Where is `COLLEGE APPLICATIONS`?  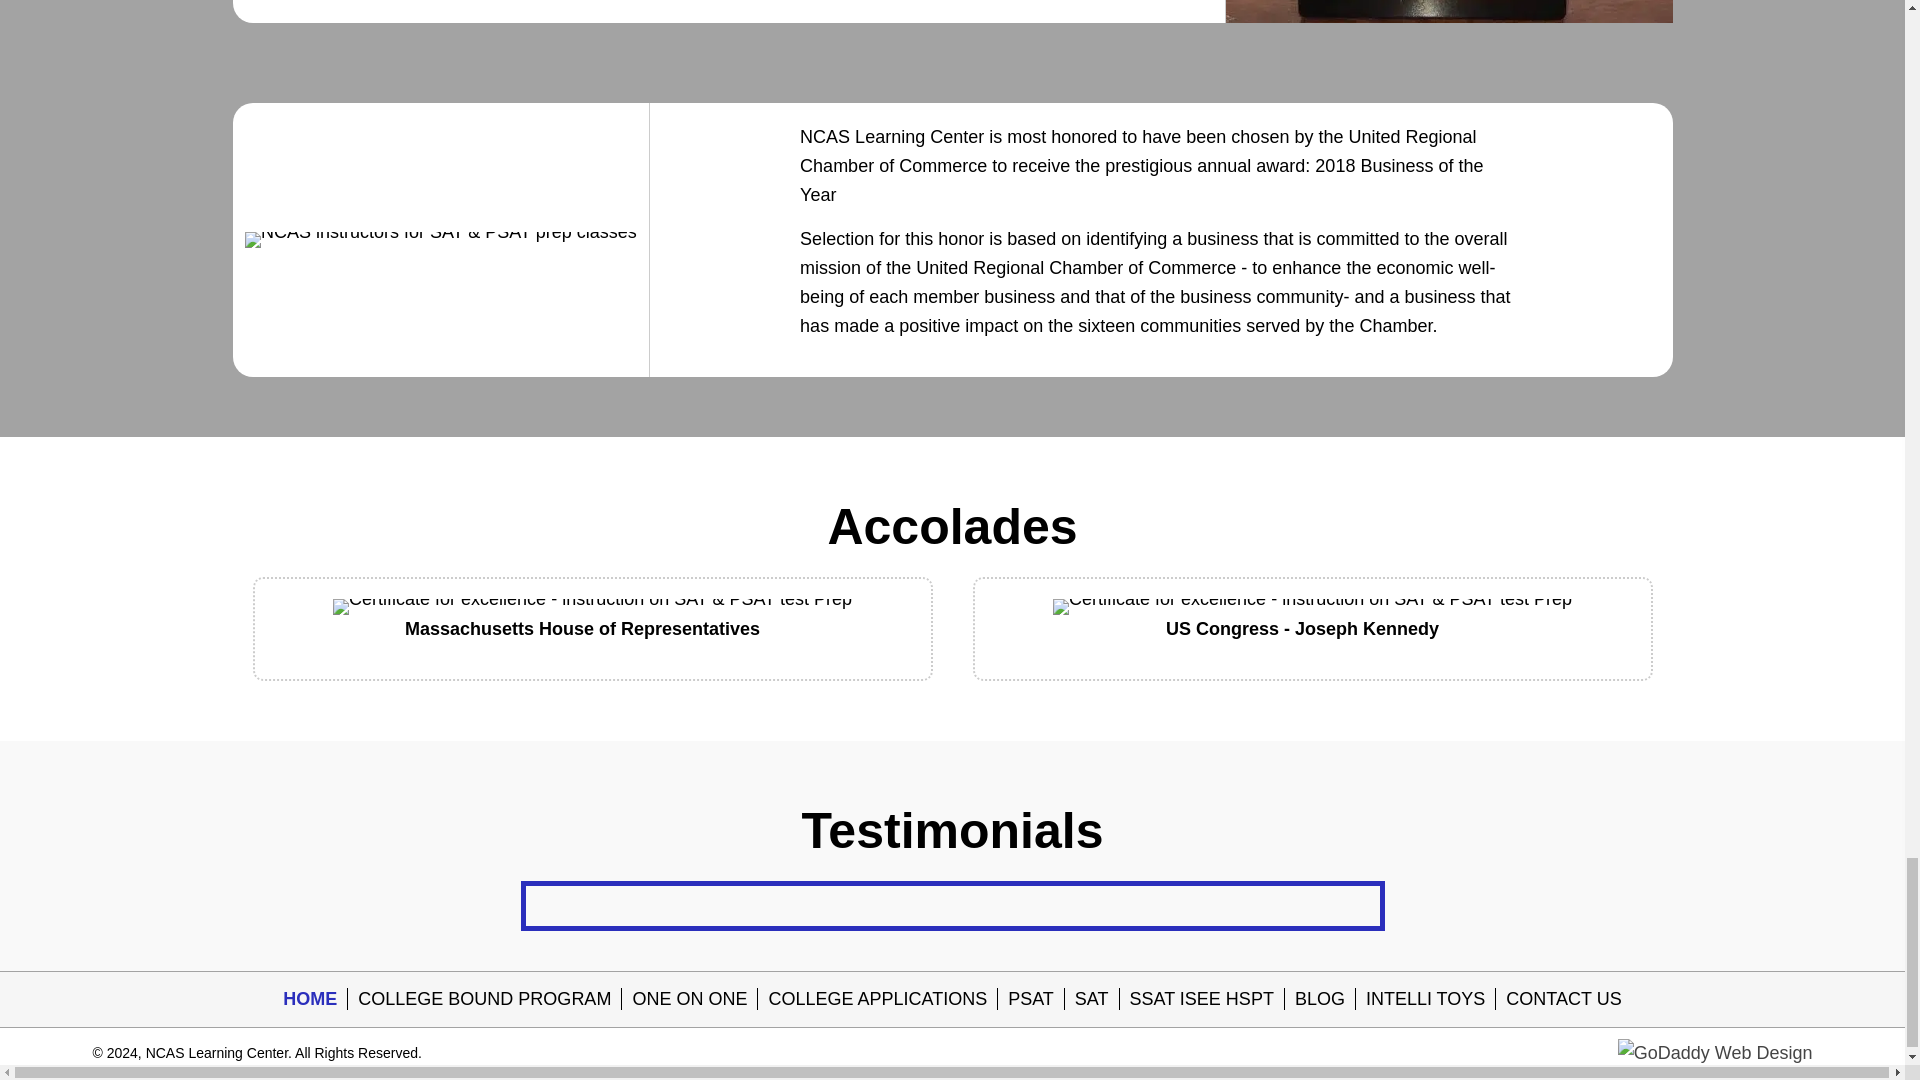
COLLEGE APPLICATIONS is located at coordinates (877, 998).